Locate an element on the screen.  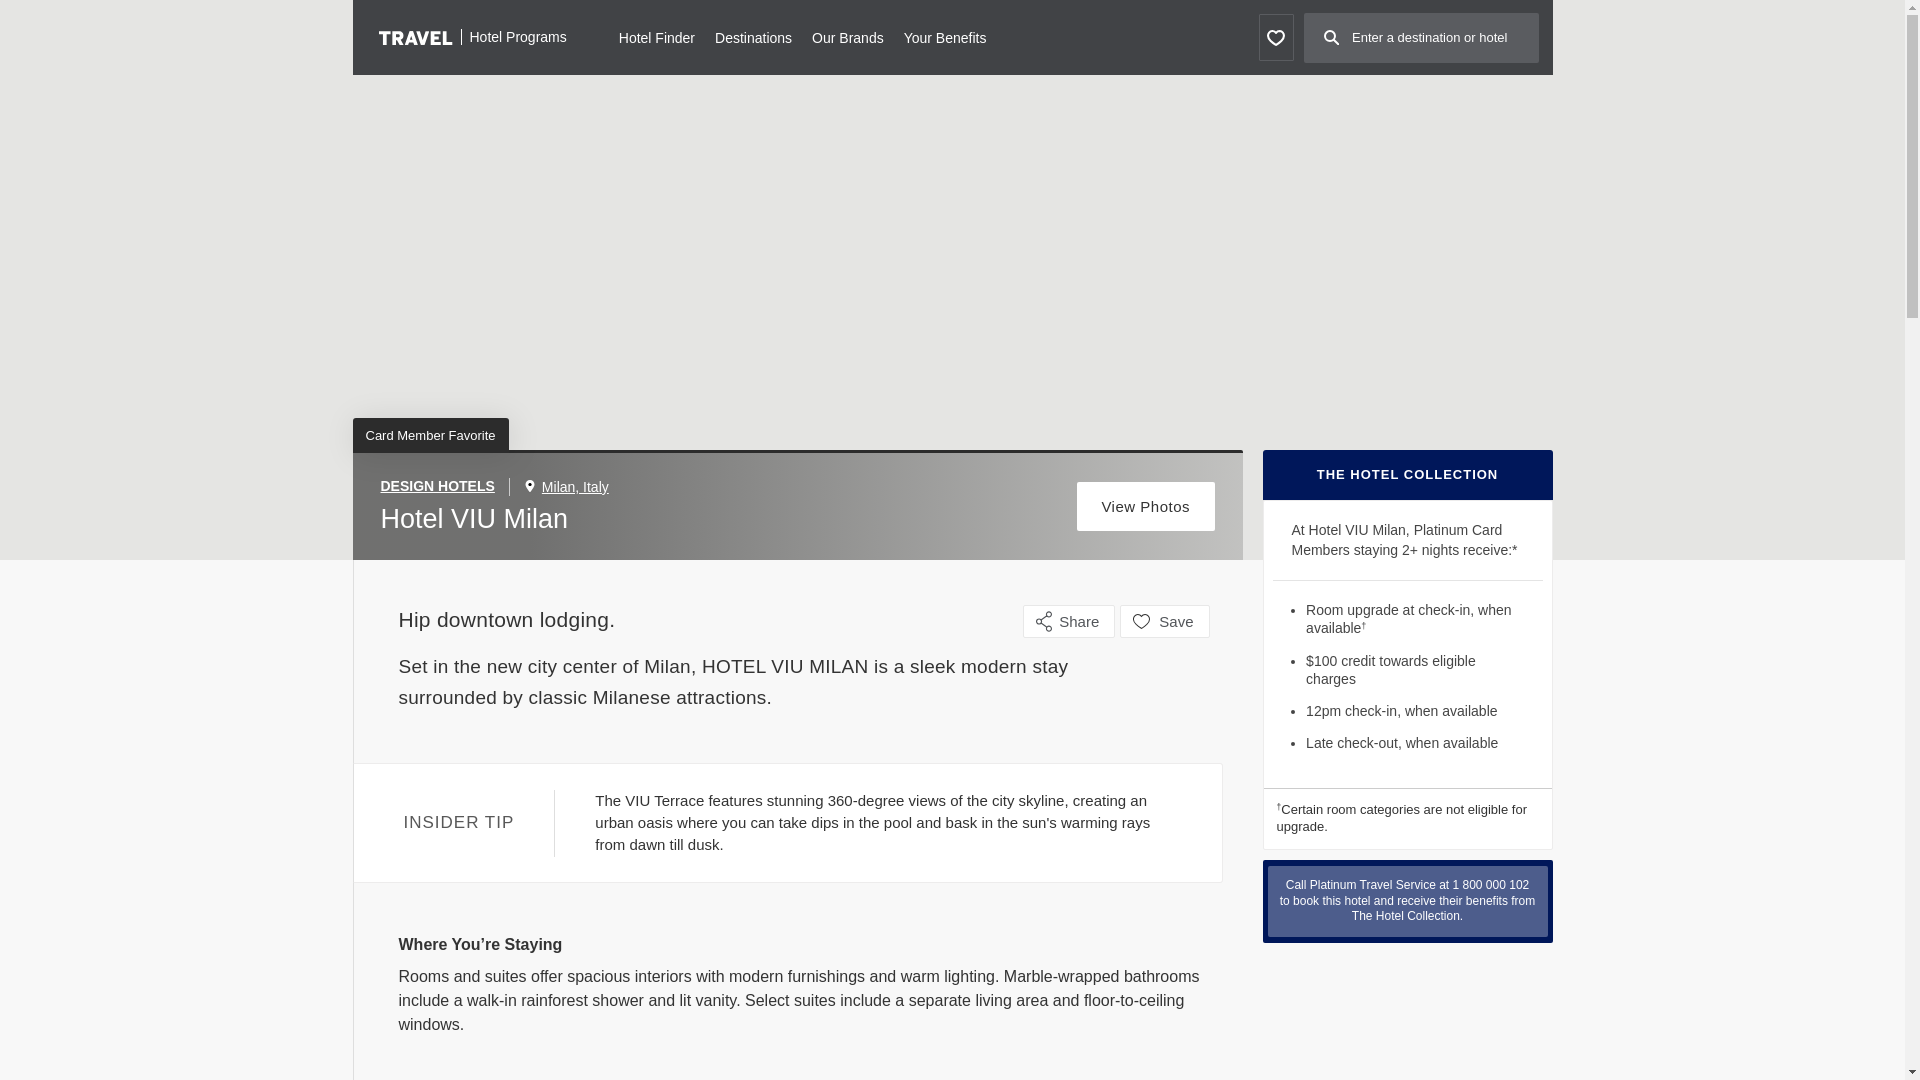
Destinations is located at coordinates (752, 36).